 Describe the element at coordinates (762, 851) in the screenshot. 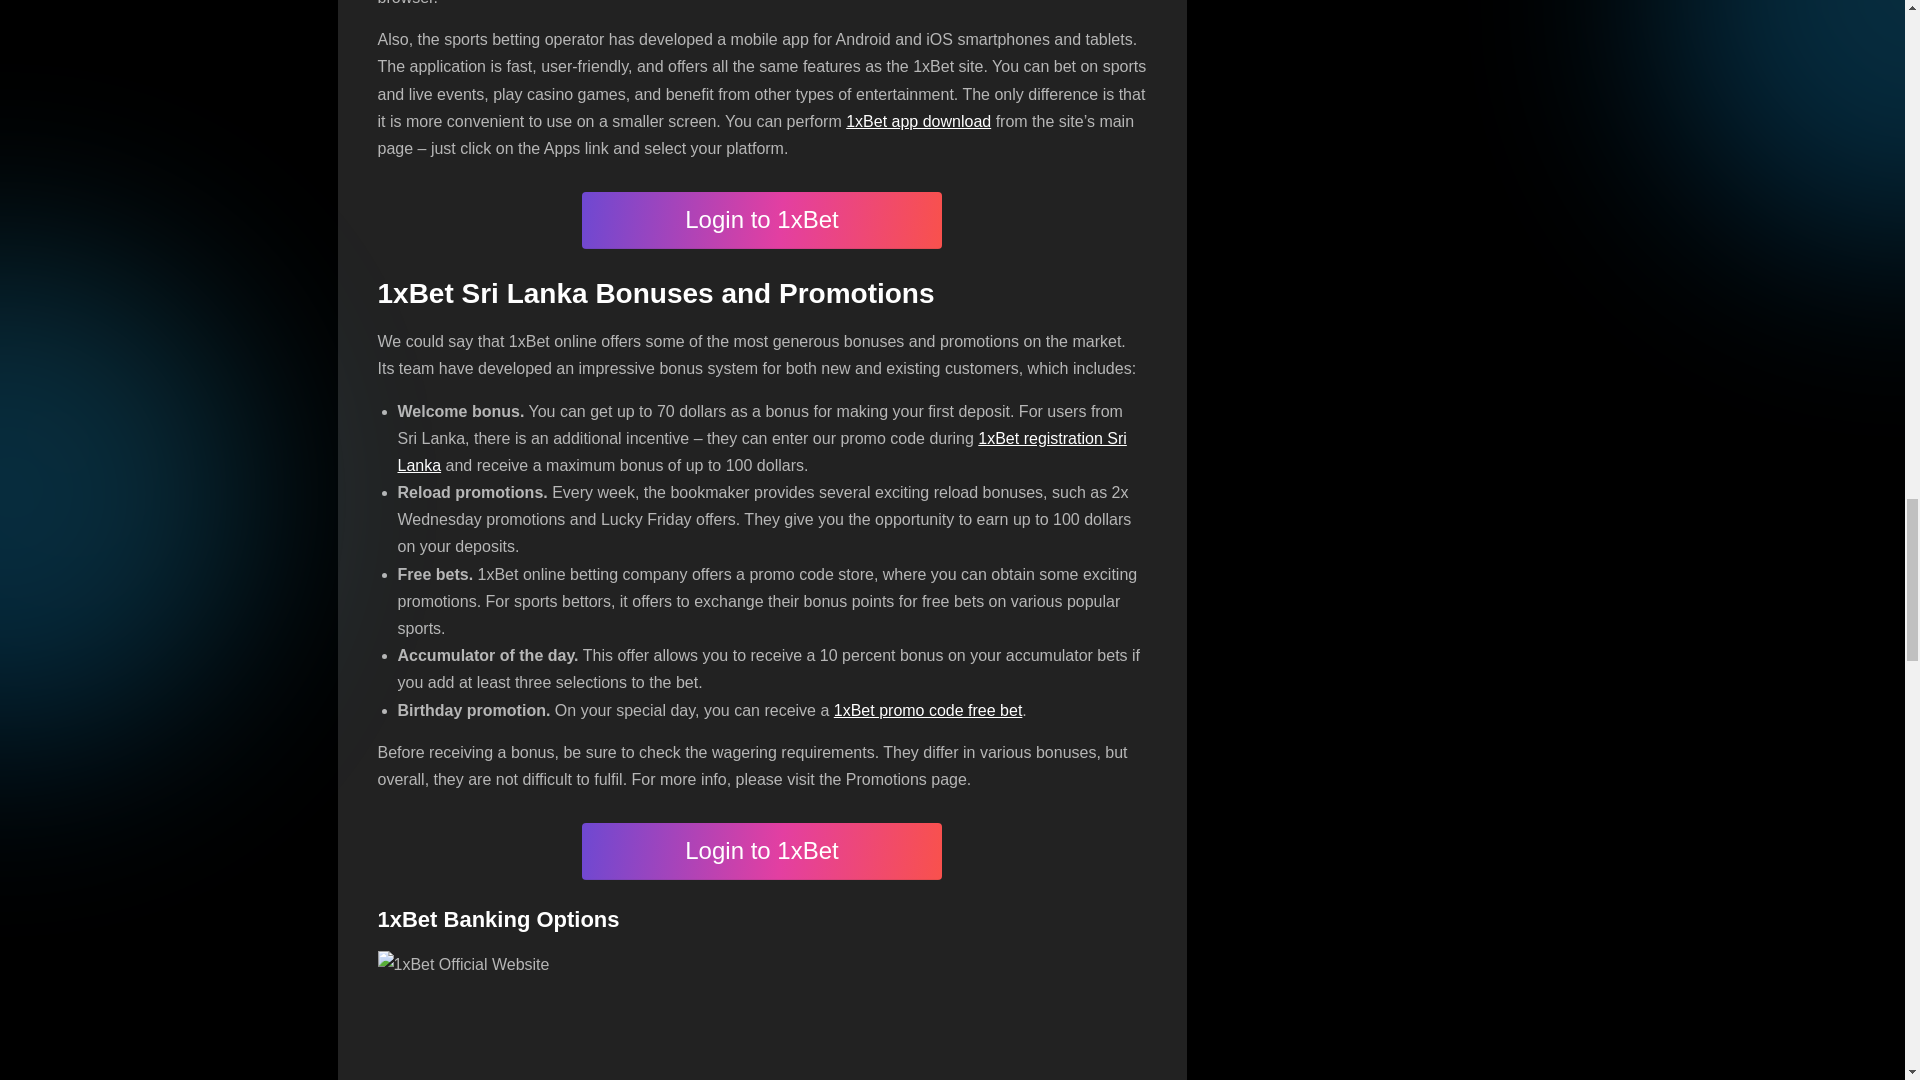

I see `Login to 1xBet` at that location.